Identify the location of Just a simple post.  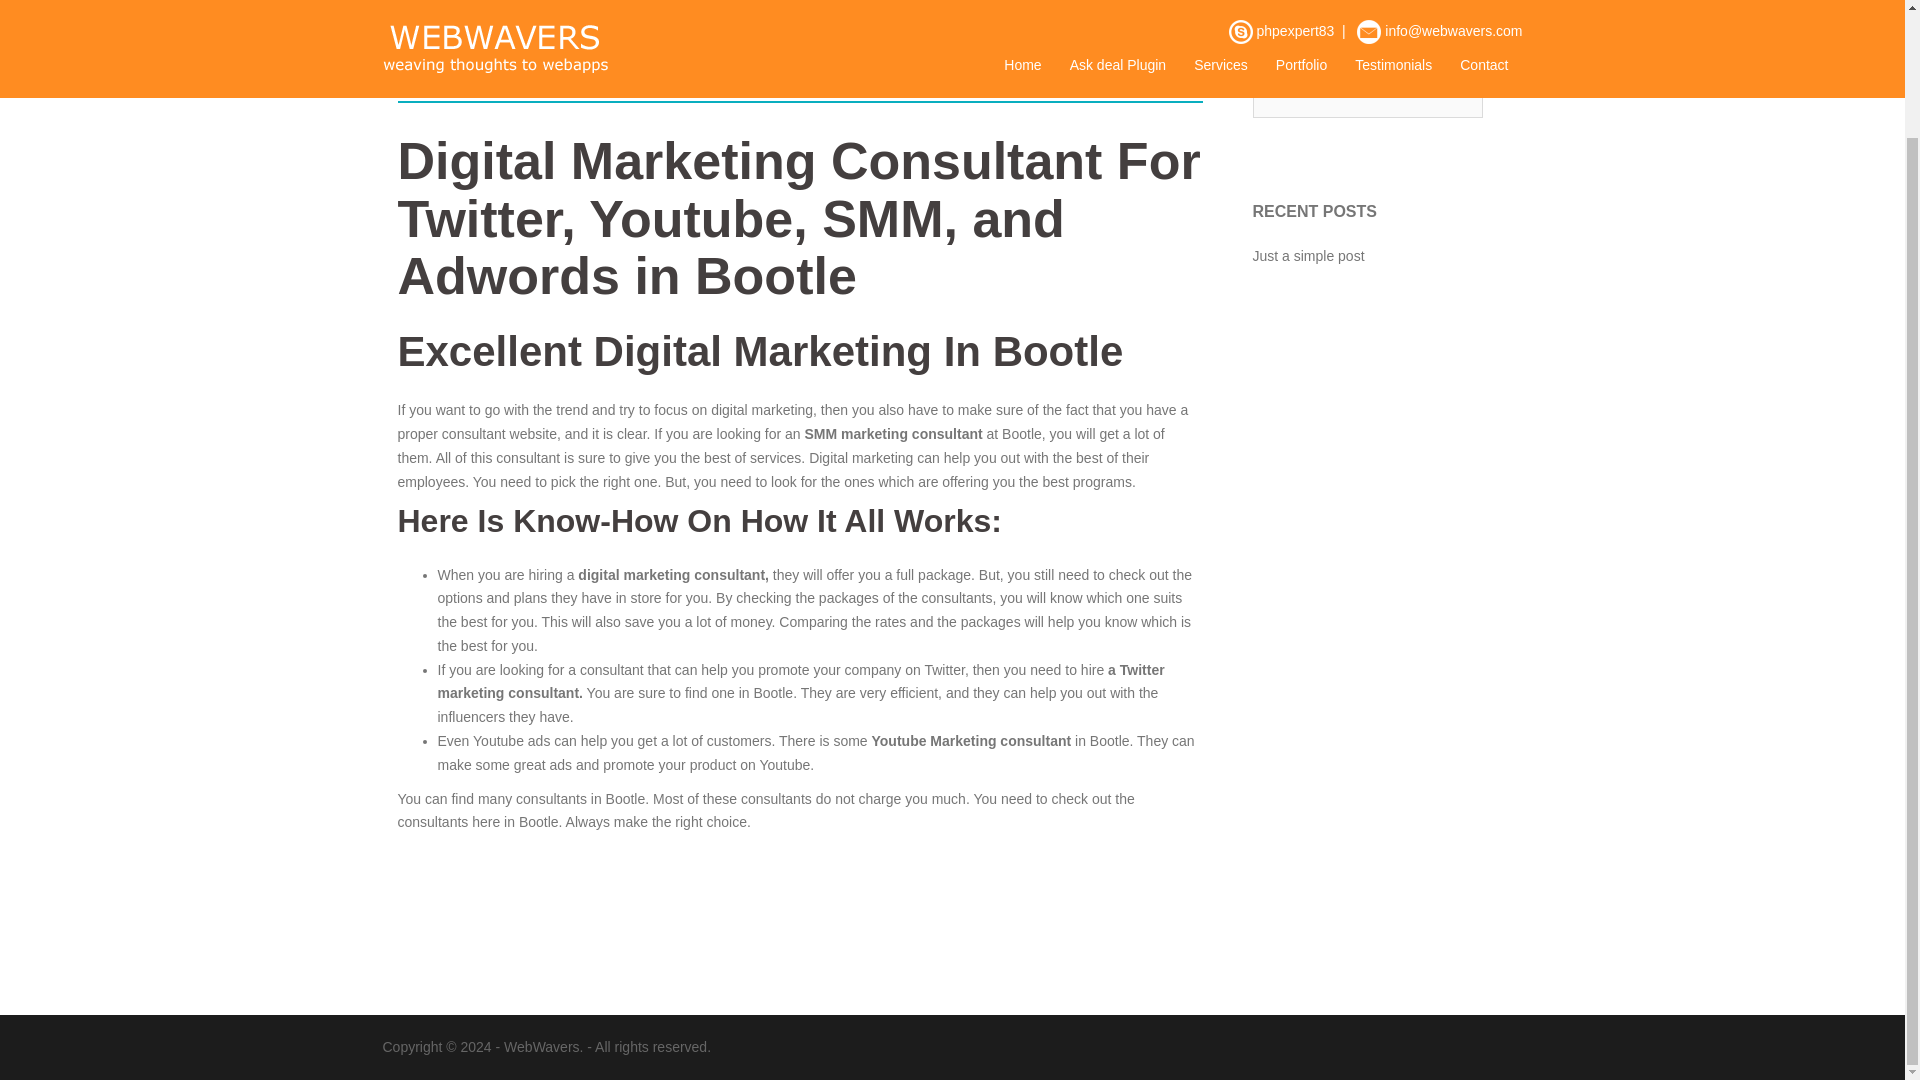
(1307, 256).